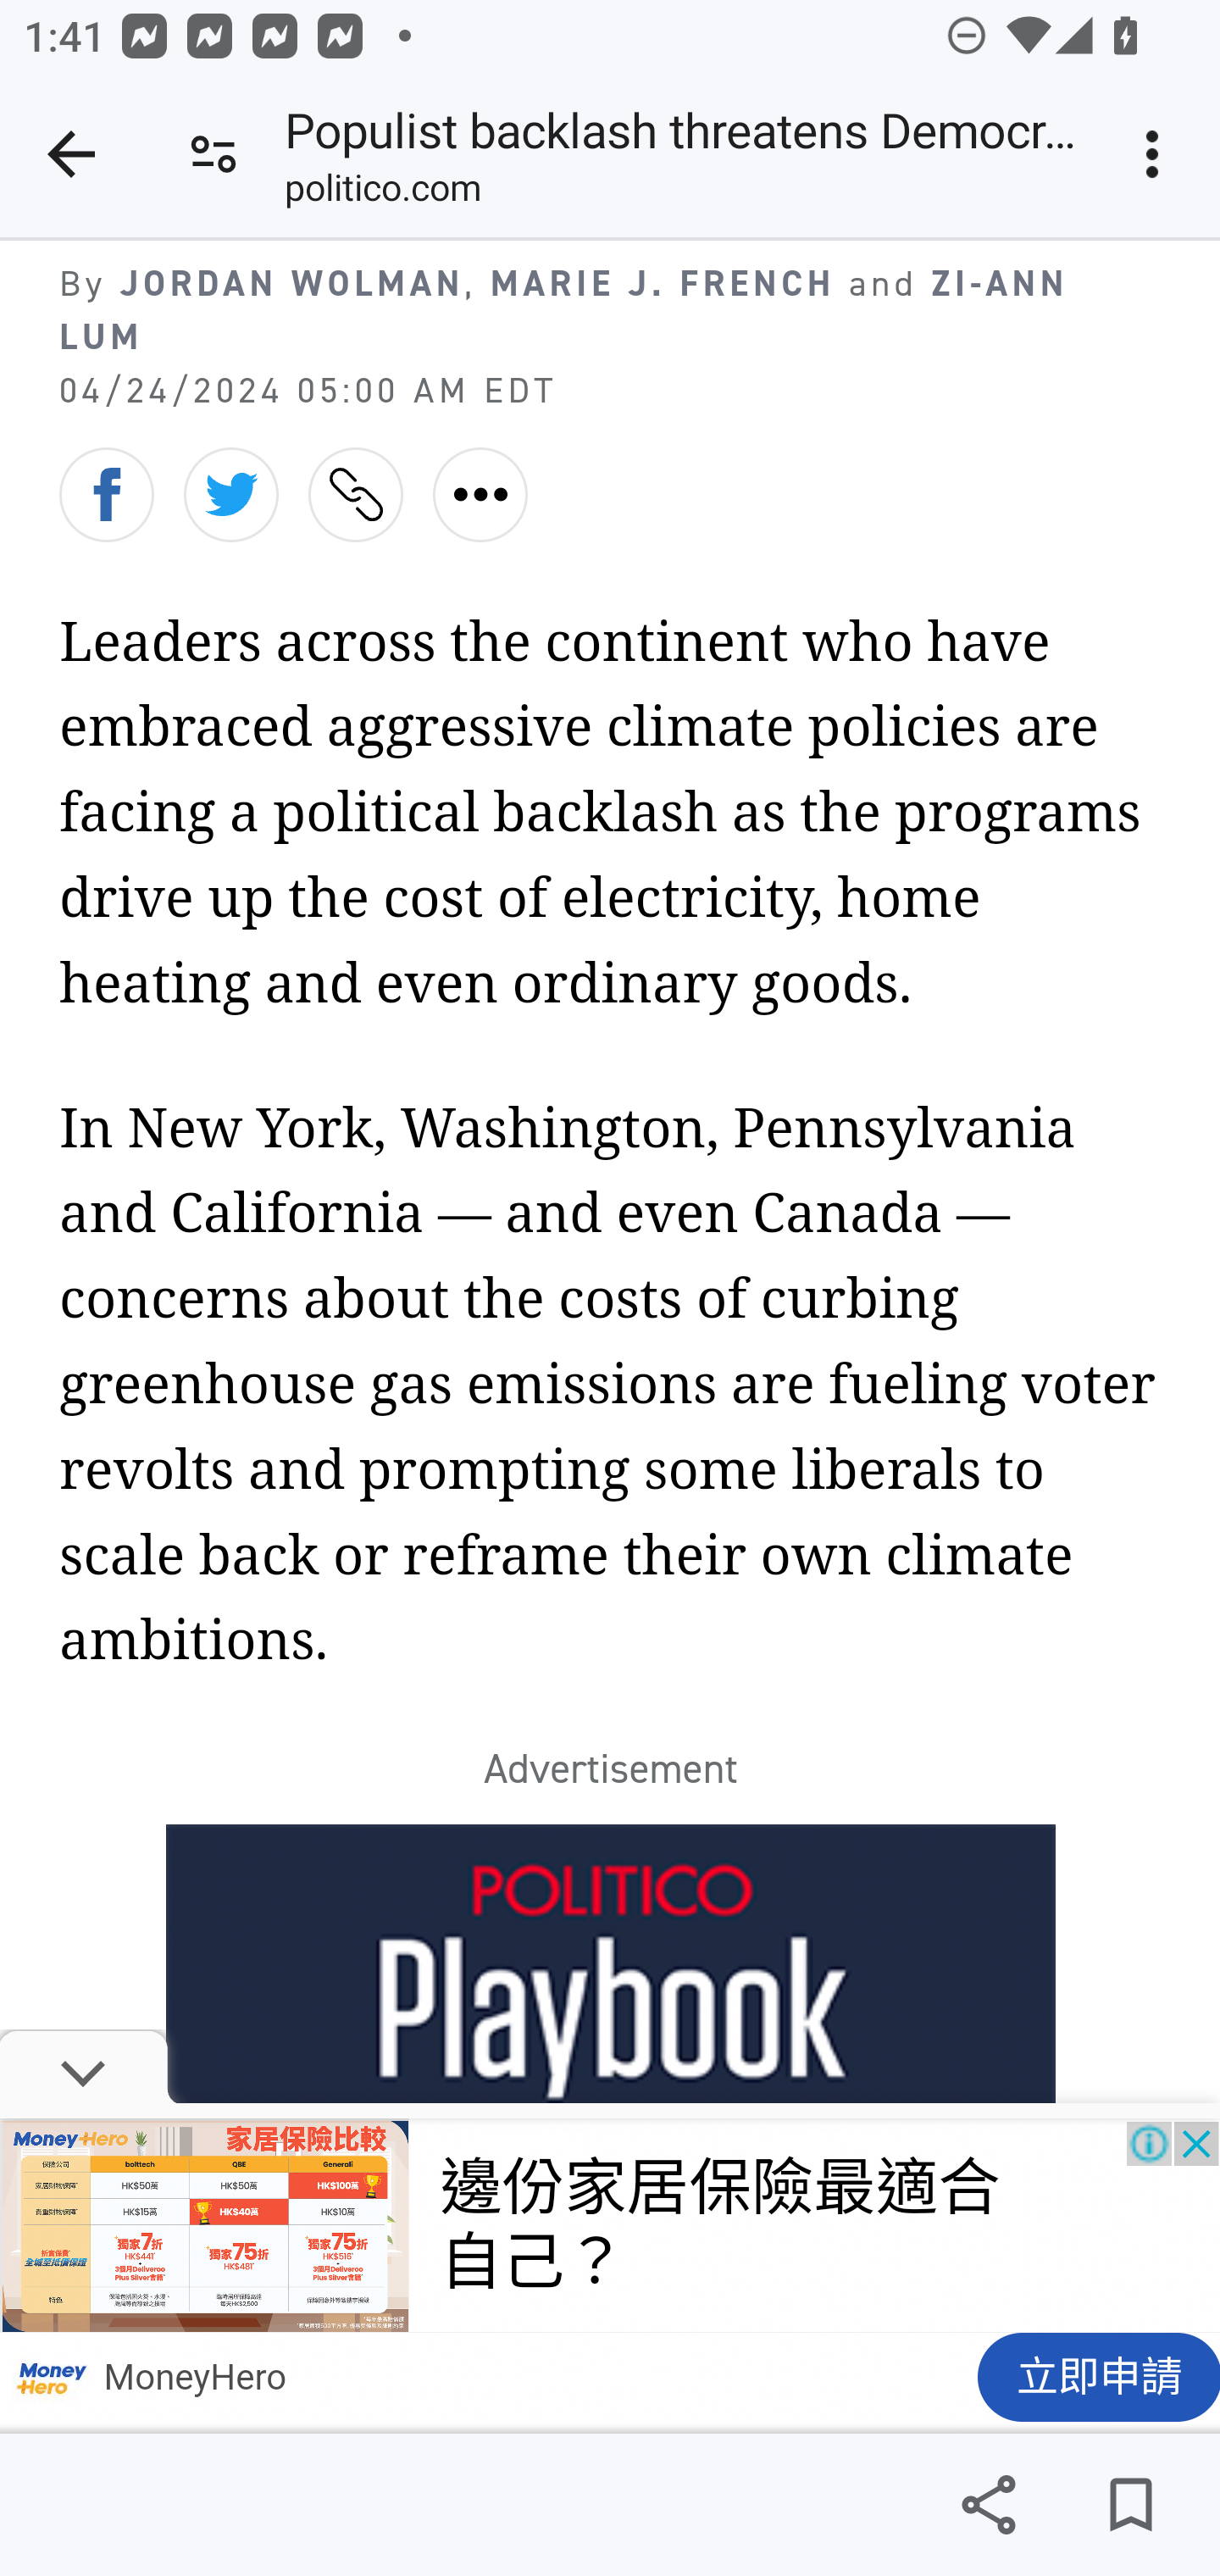  Describe the element at coordinates (564, 310) in the screenshot. I see `ZI-ANN LUM` at that location.